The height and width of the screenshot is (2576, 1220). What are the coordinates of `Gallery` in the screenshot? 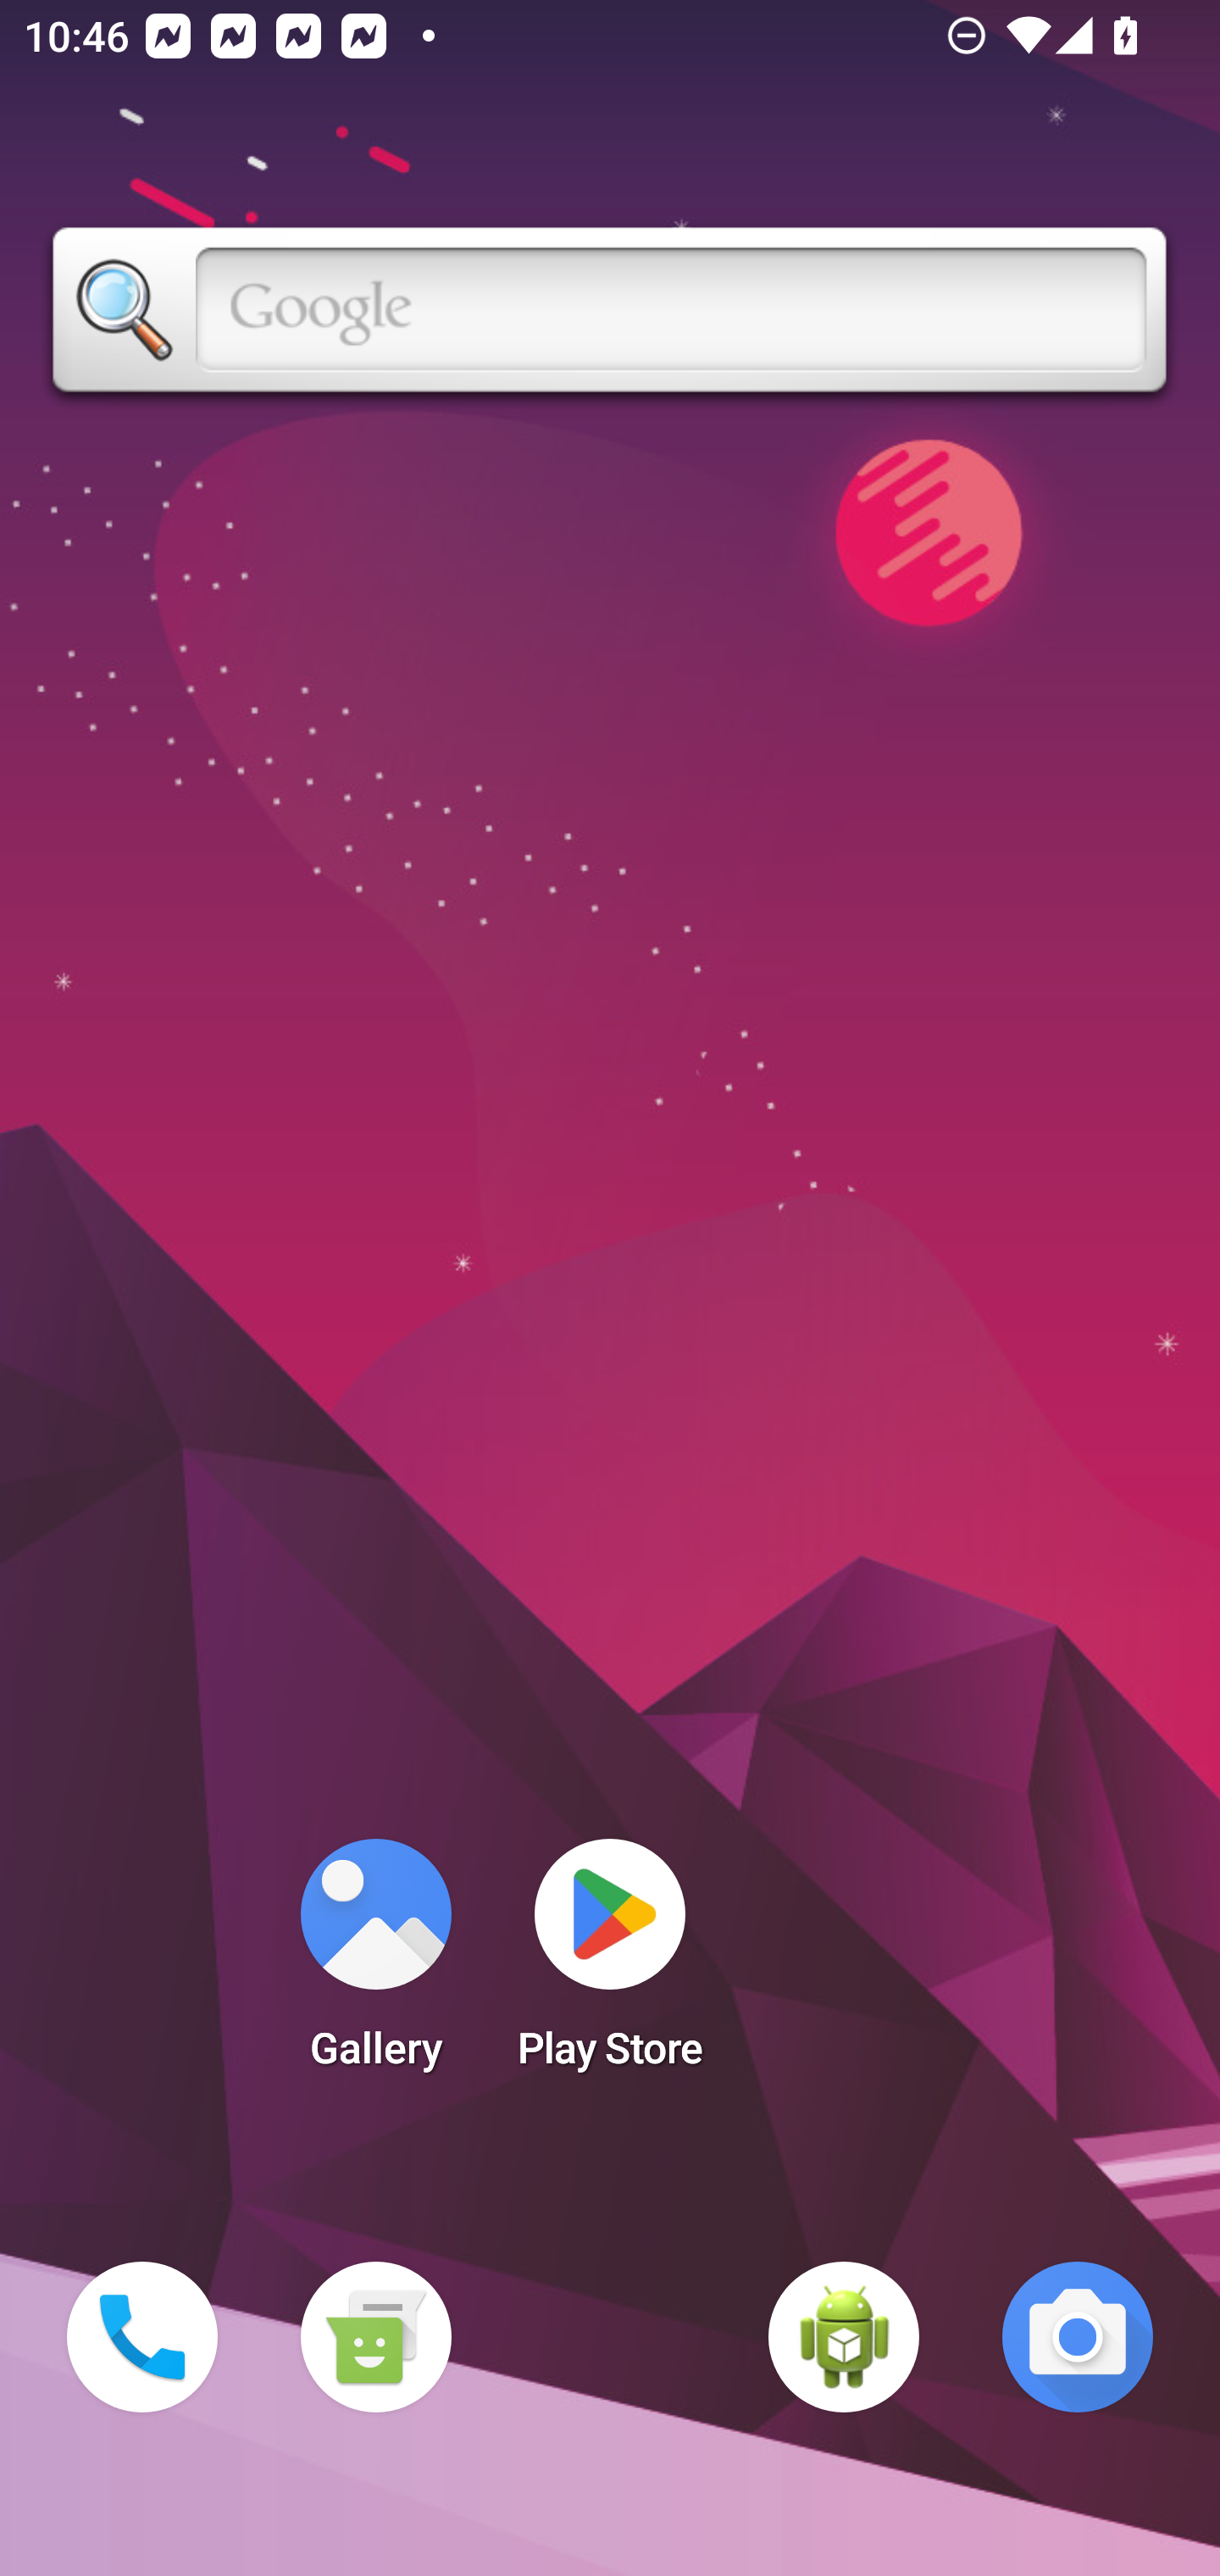 It's located at (375, 1964).